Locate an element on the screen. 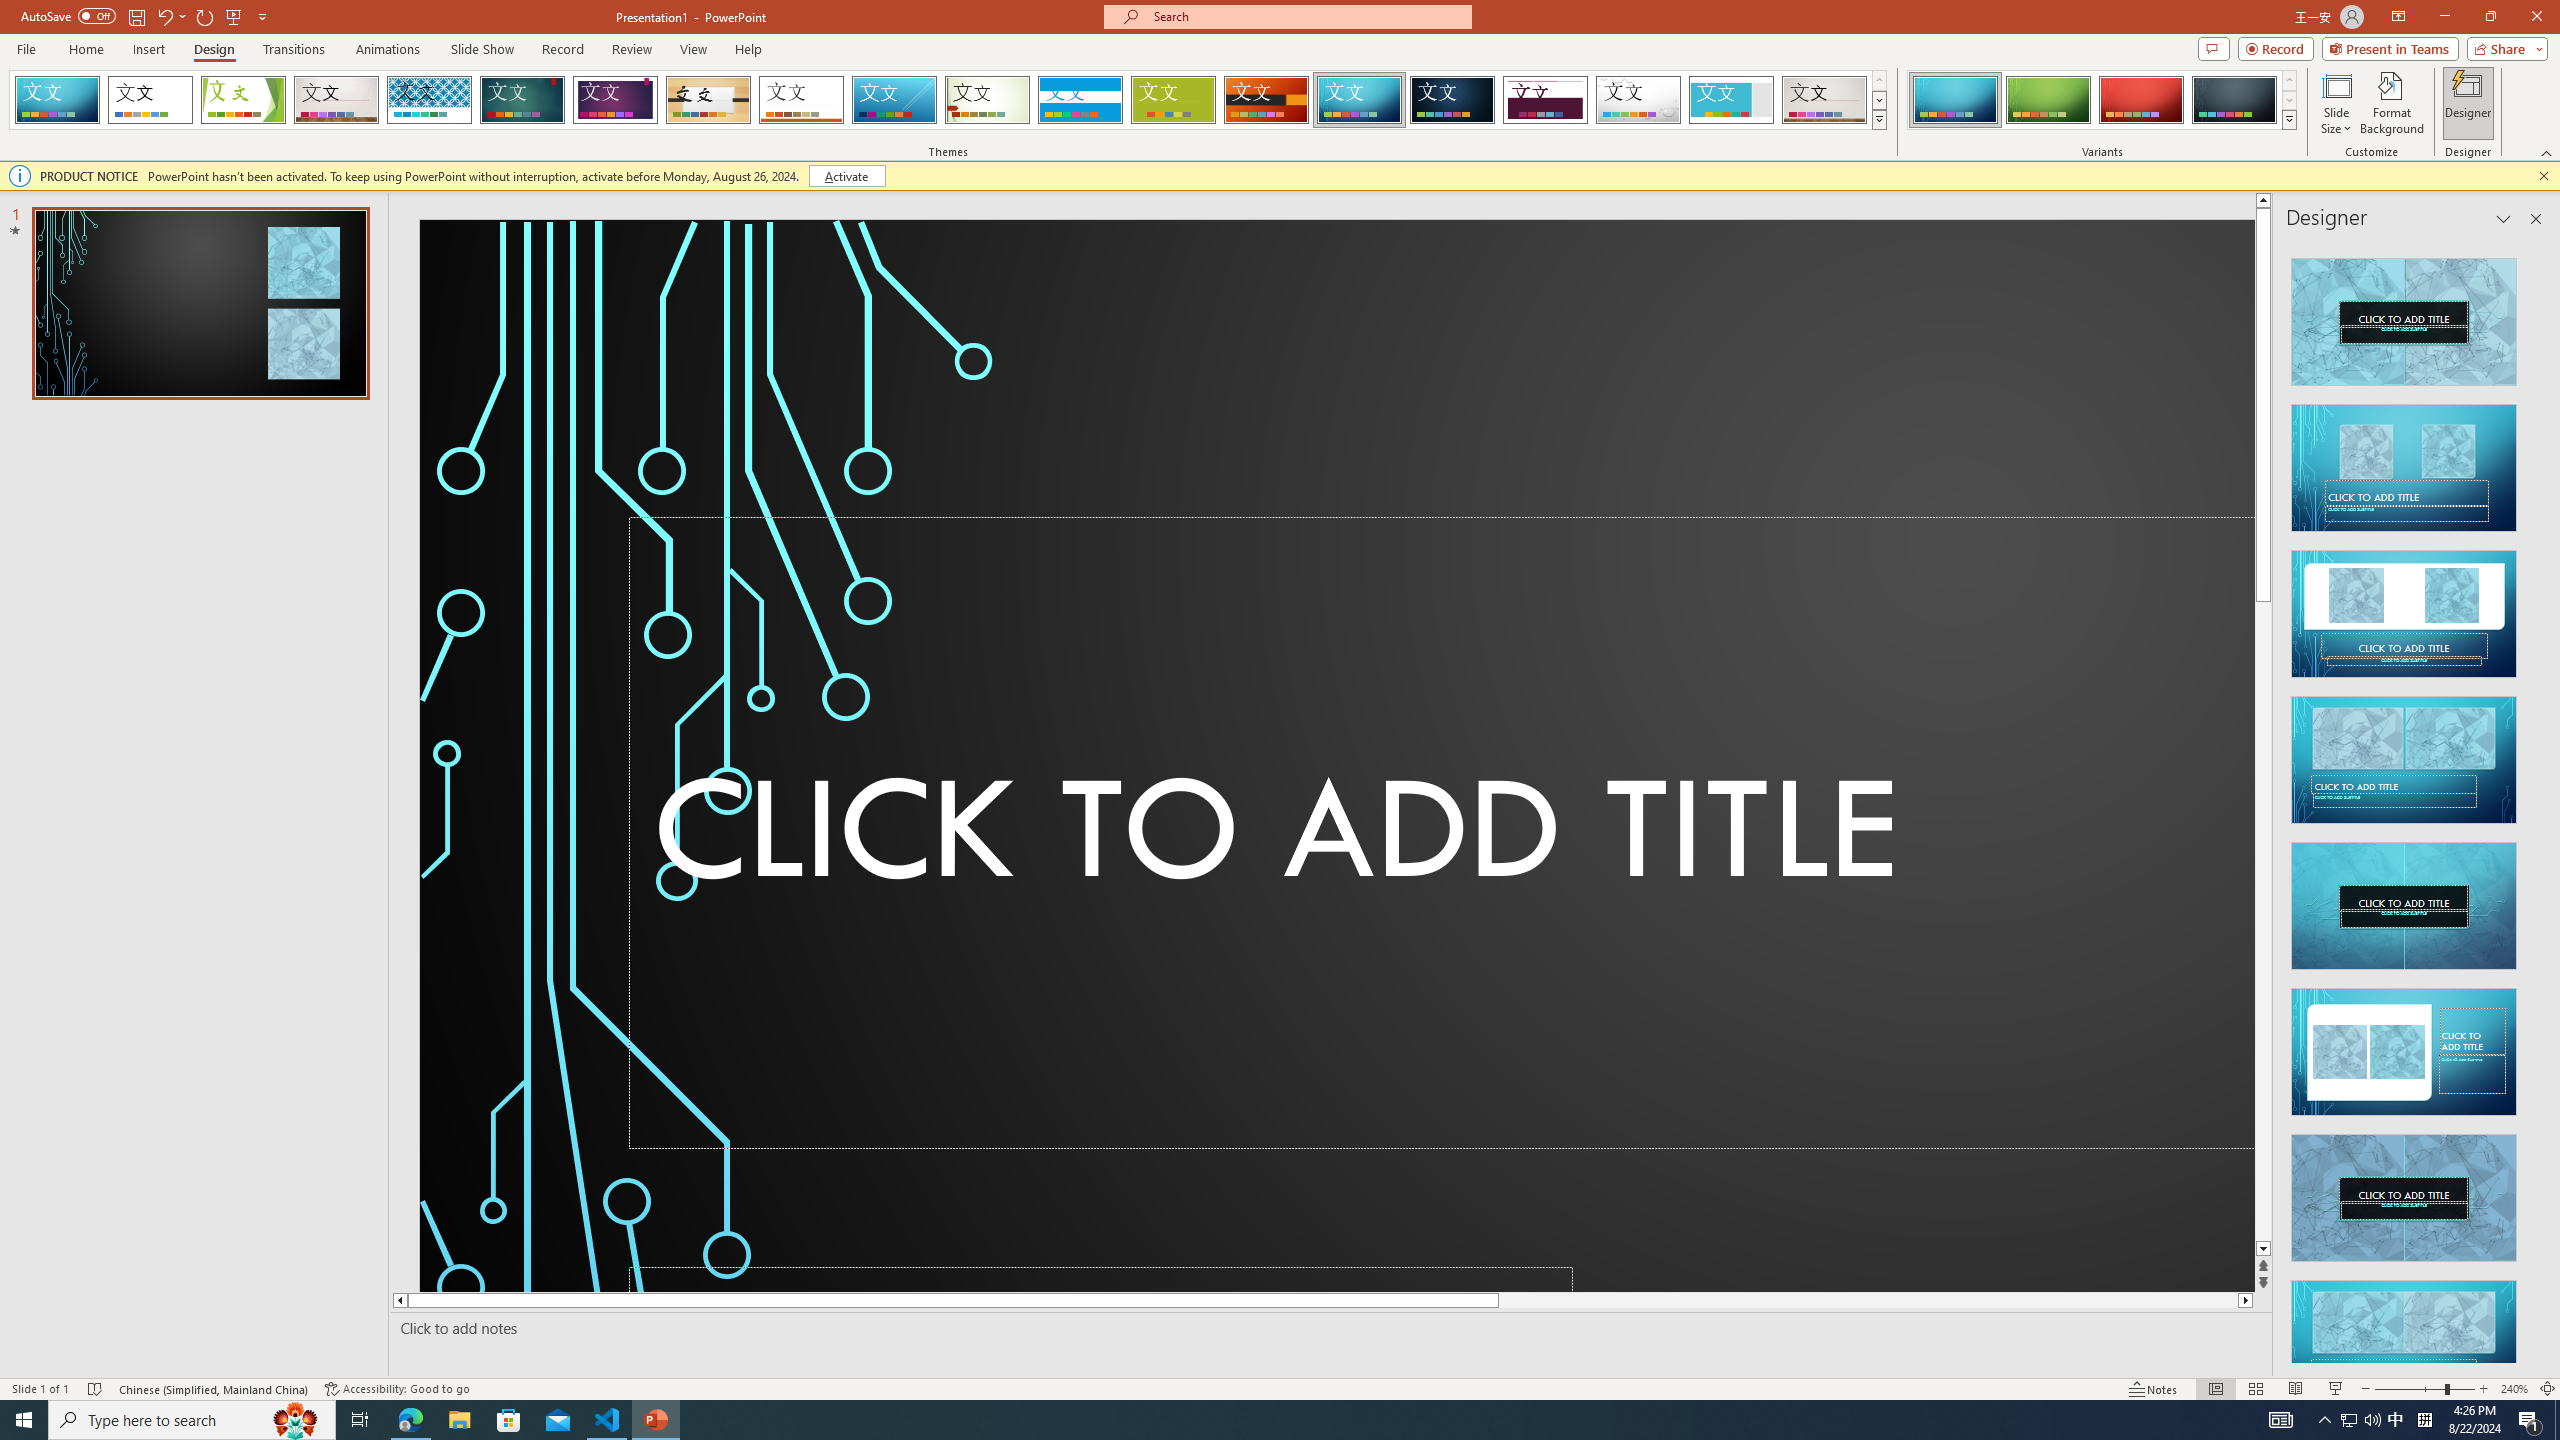  Wisp is located at coordinates (988, 100).